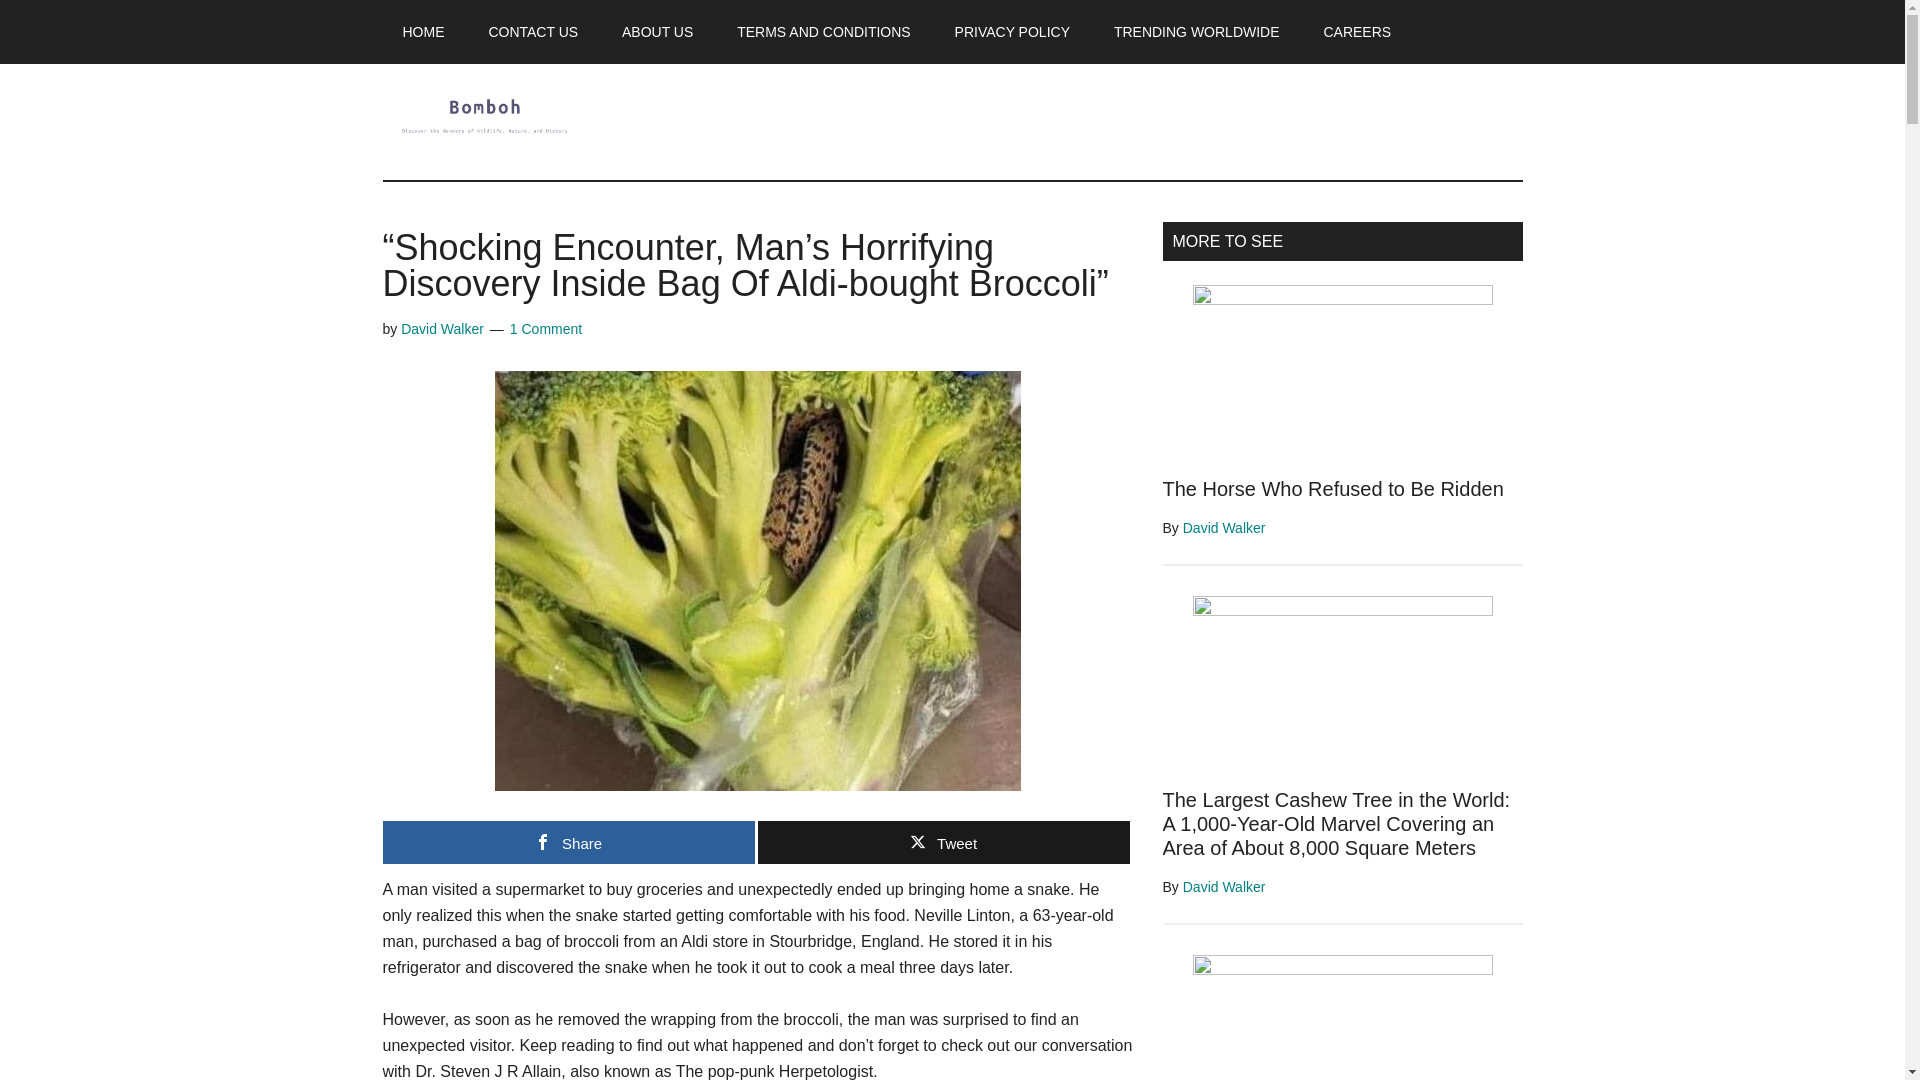  I want to click on David Walker, so click(1224, 887).